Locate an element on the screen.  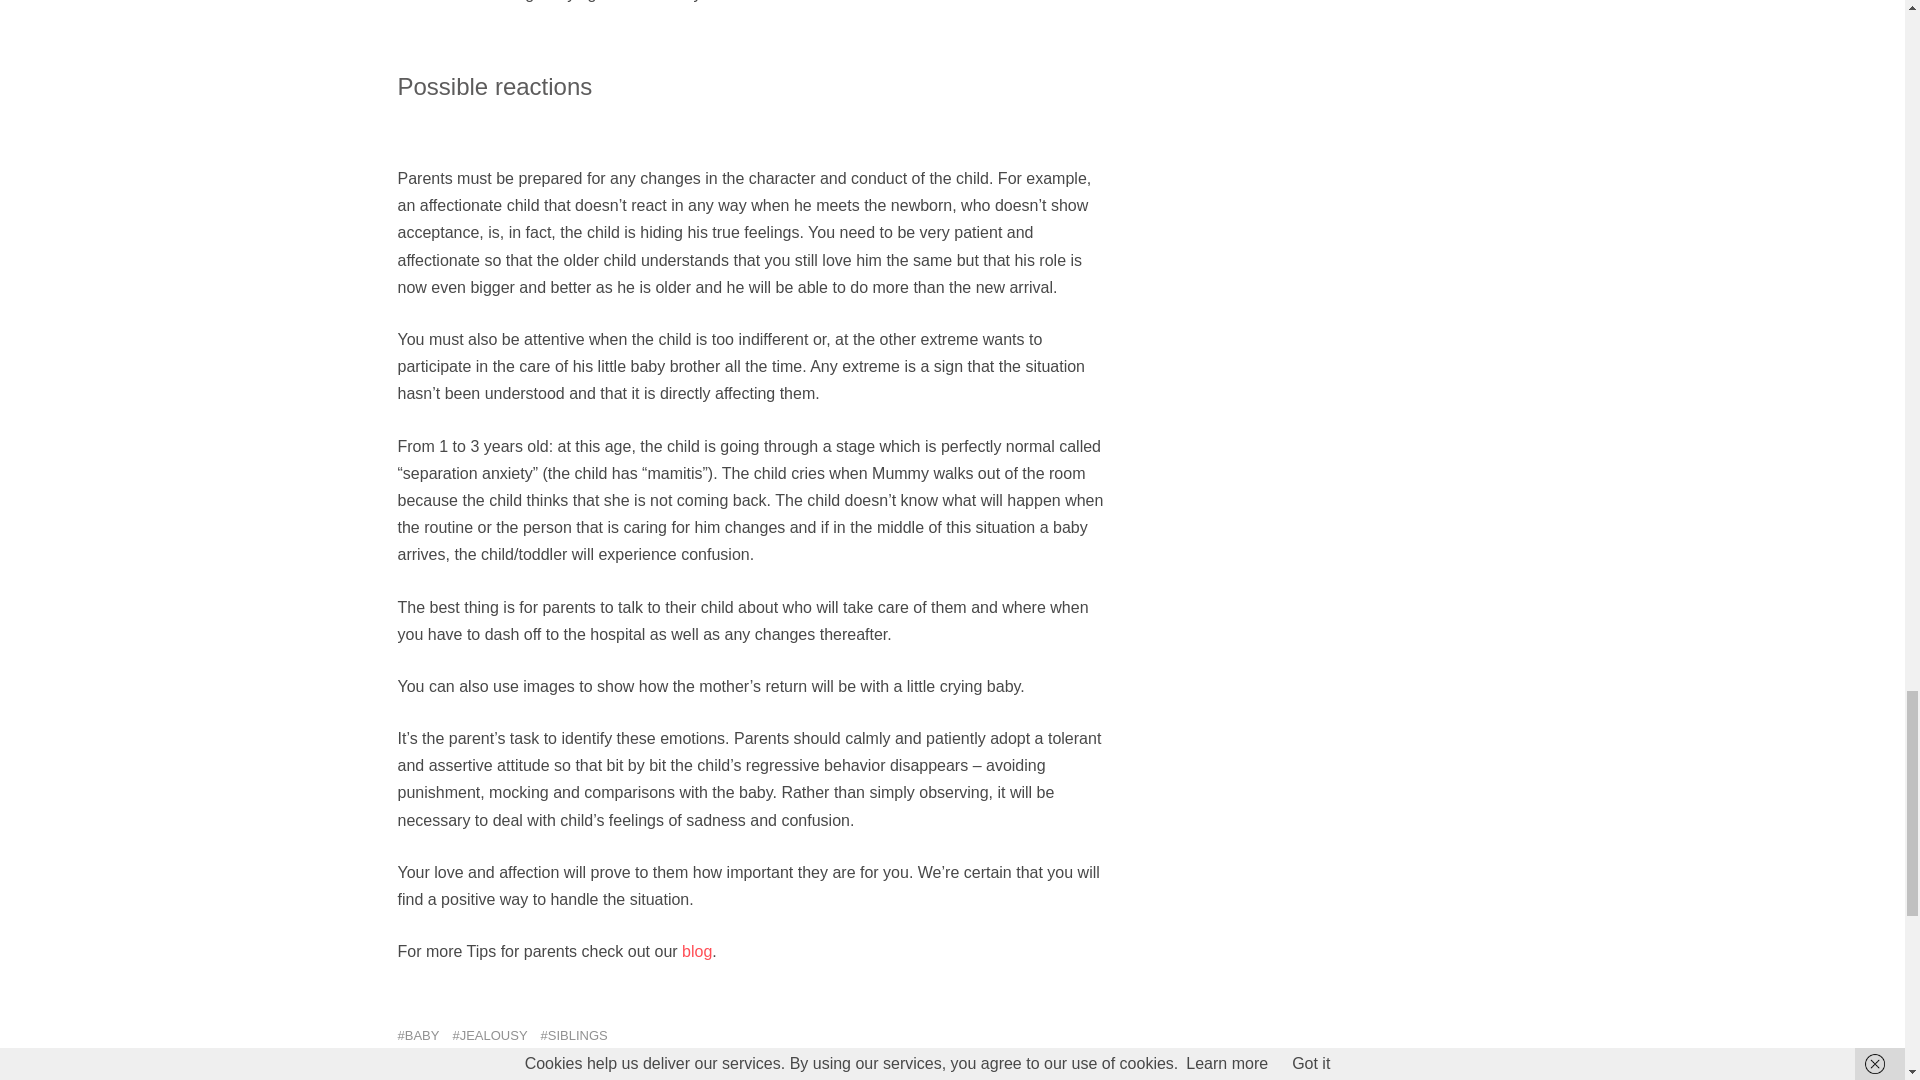
JEALOUSY is located at coordinates (488, 1035).